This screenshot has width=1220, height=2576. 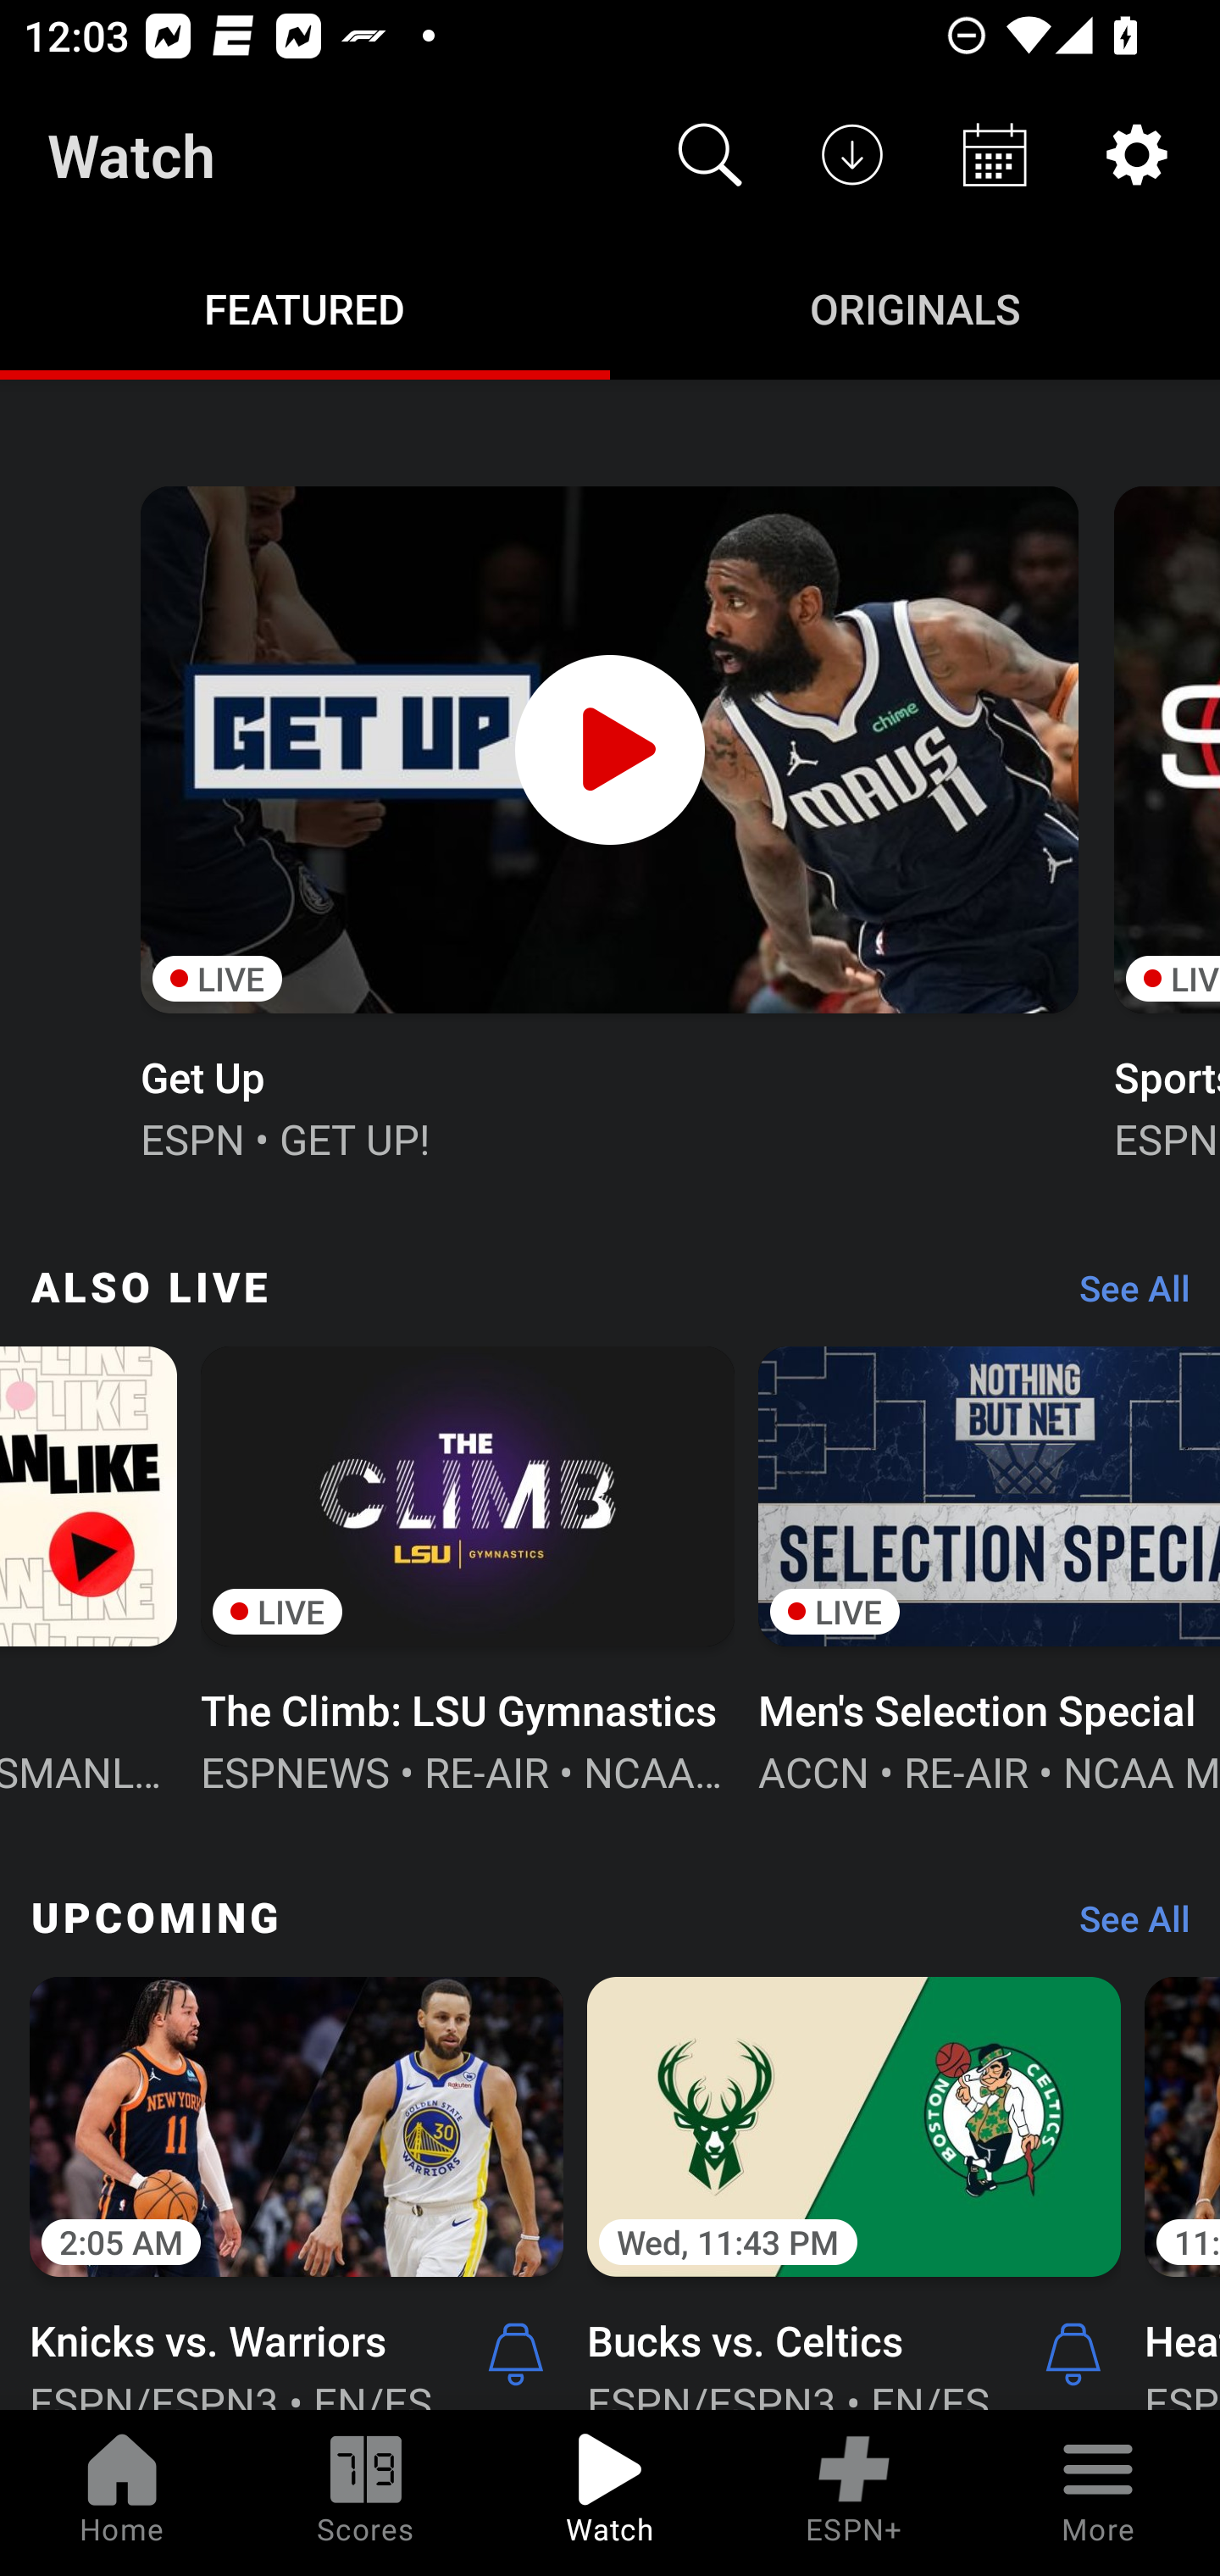 I want to click on Settings, so click(x=1137, y=154).